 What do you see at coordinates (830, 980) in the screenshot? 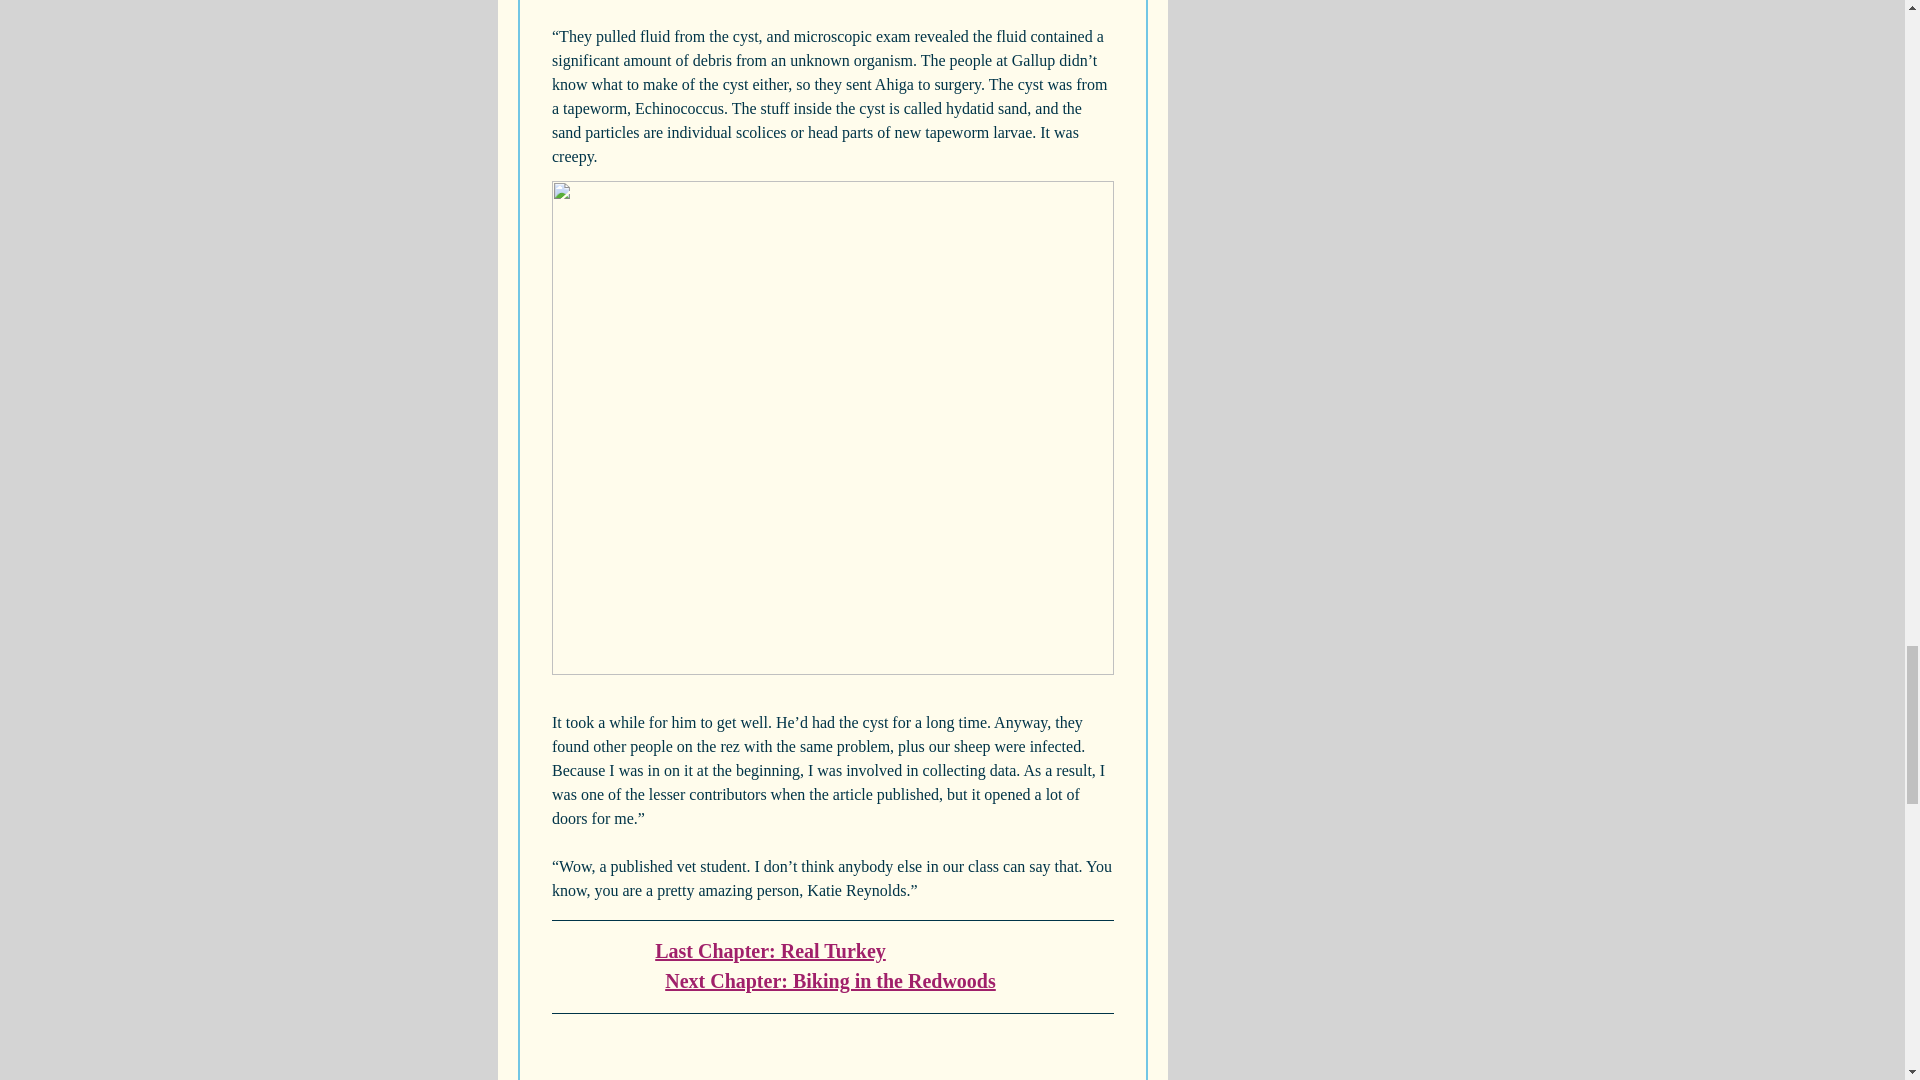
I see `Next Chapter: Biking in the Redwoods` at bounding box center [830, 980].